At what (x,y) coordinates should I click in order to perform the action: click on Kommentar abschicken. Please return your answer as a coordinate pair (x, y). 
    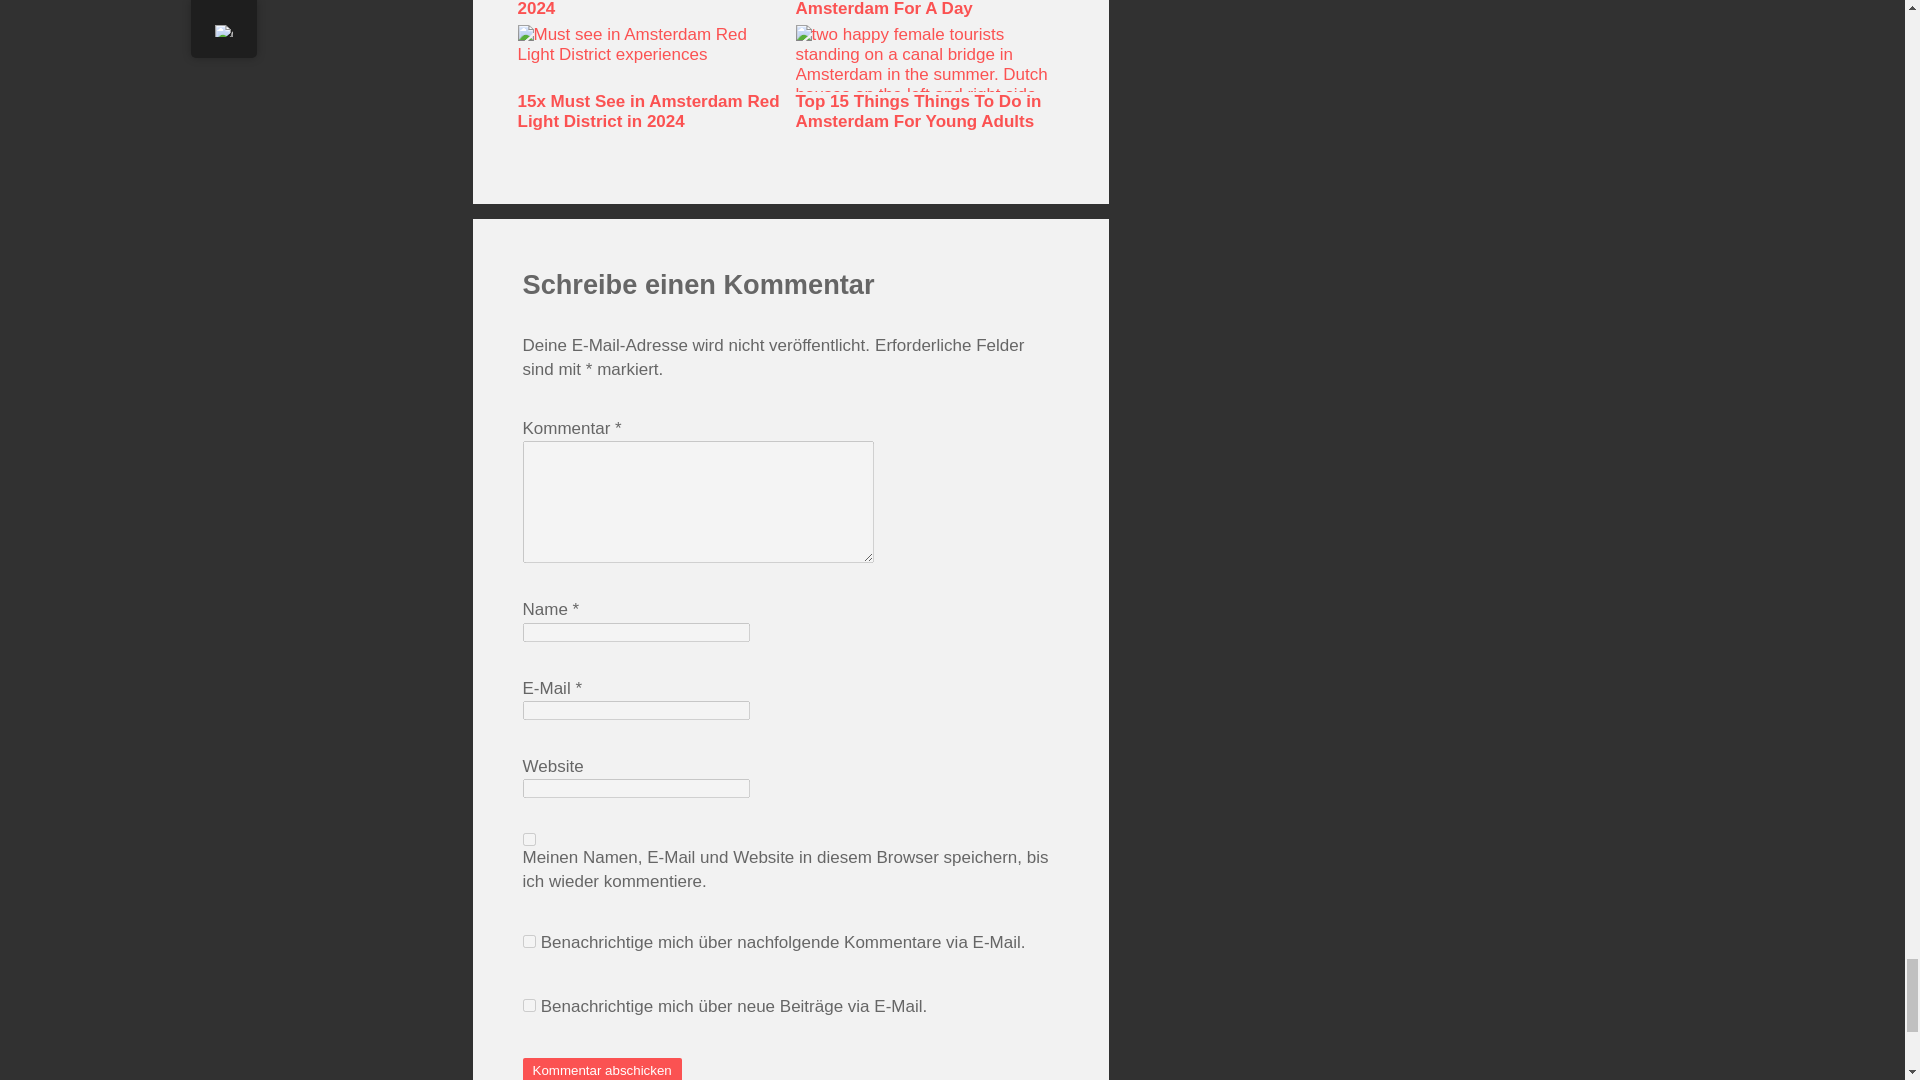
    Looking at the image, I should click on (602, 1069).